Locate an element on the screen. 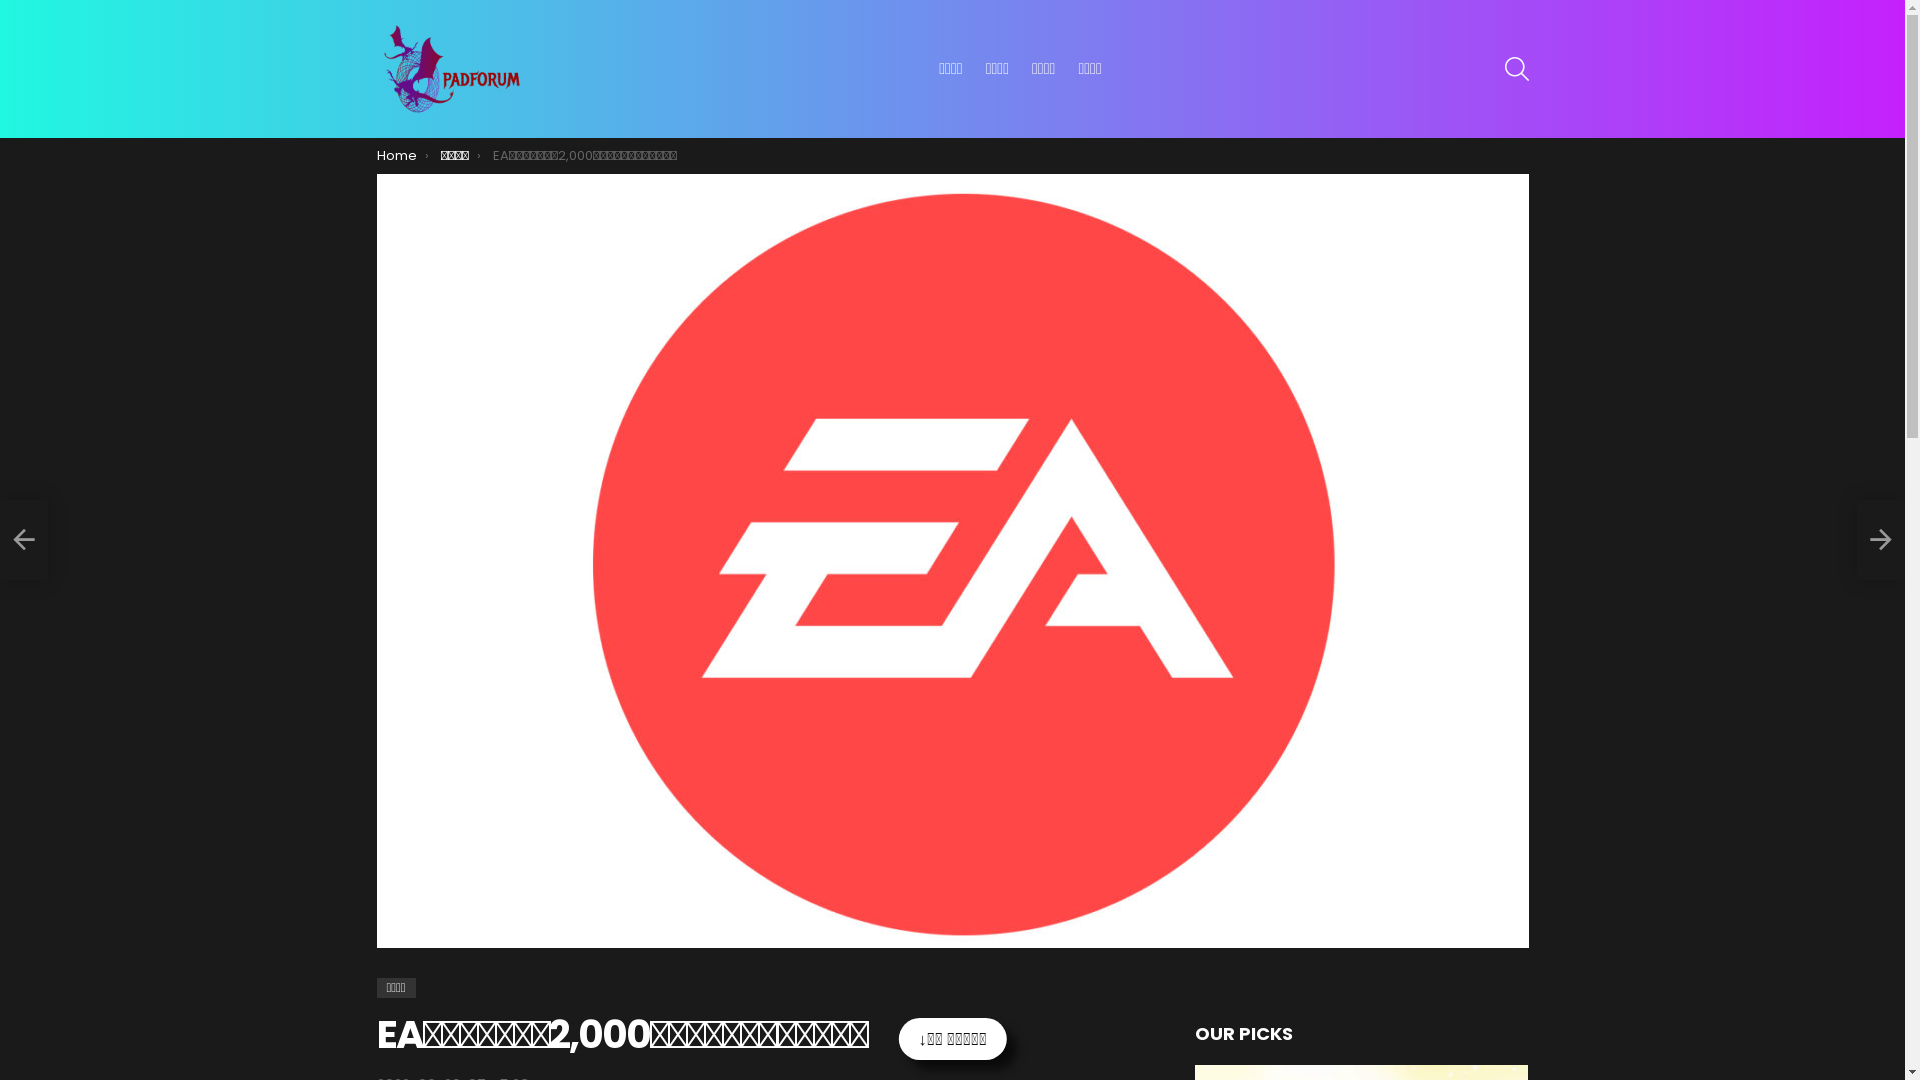  Home is located at coordinates (396, 156).